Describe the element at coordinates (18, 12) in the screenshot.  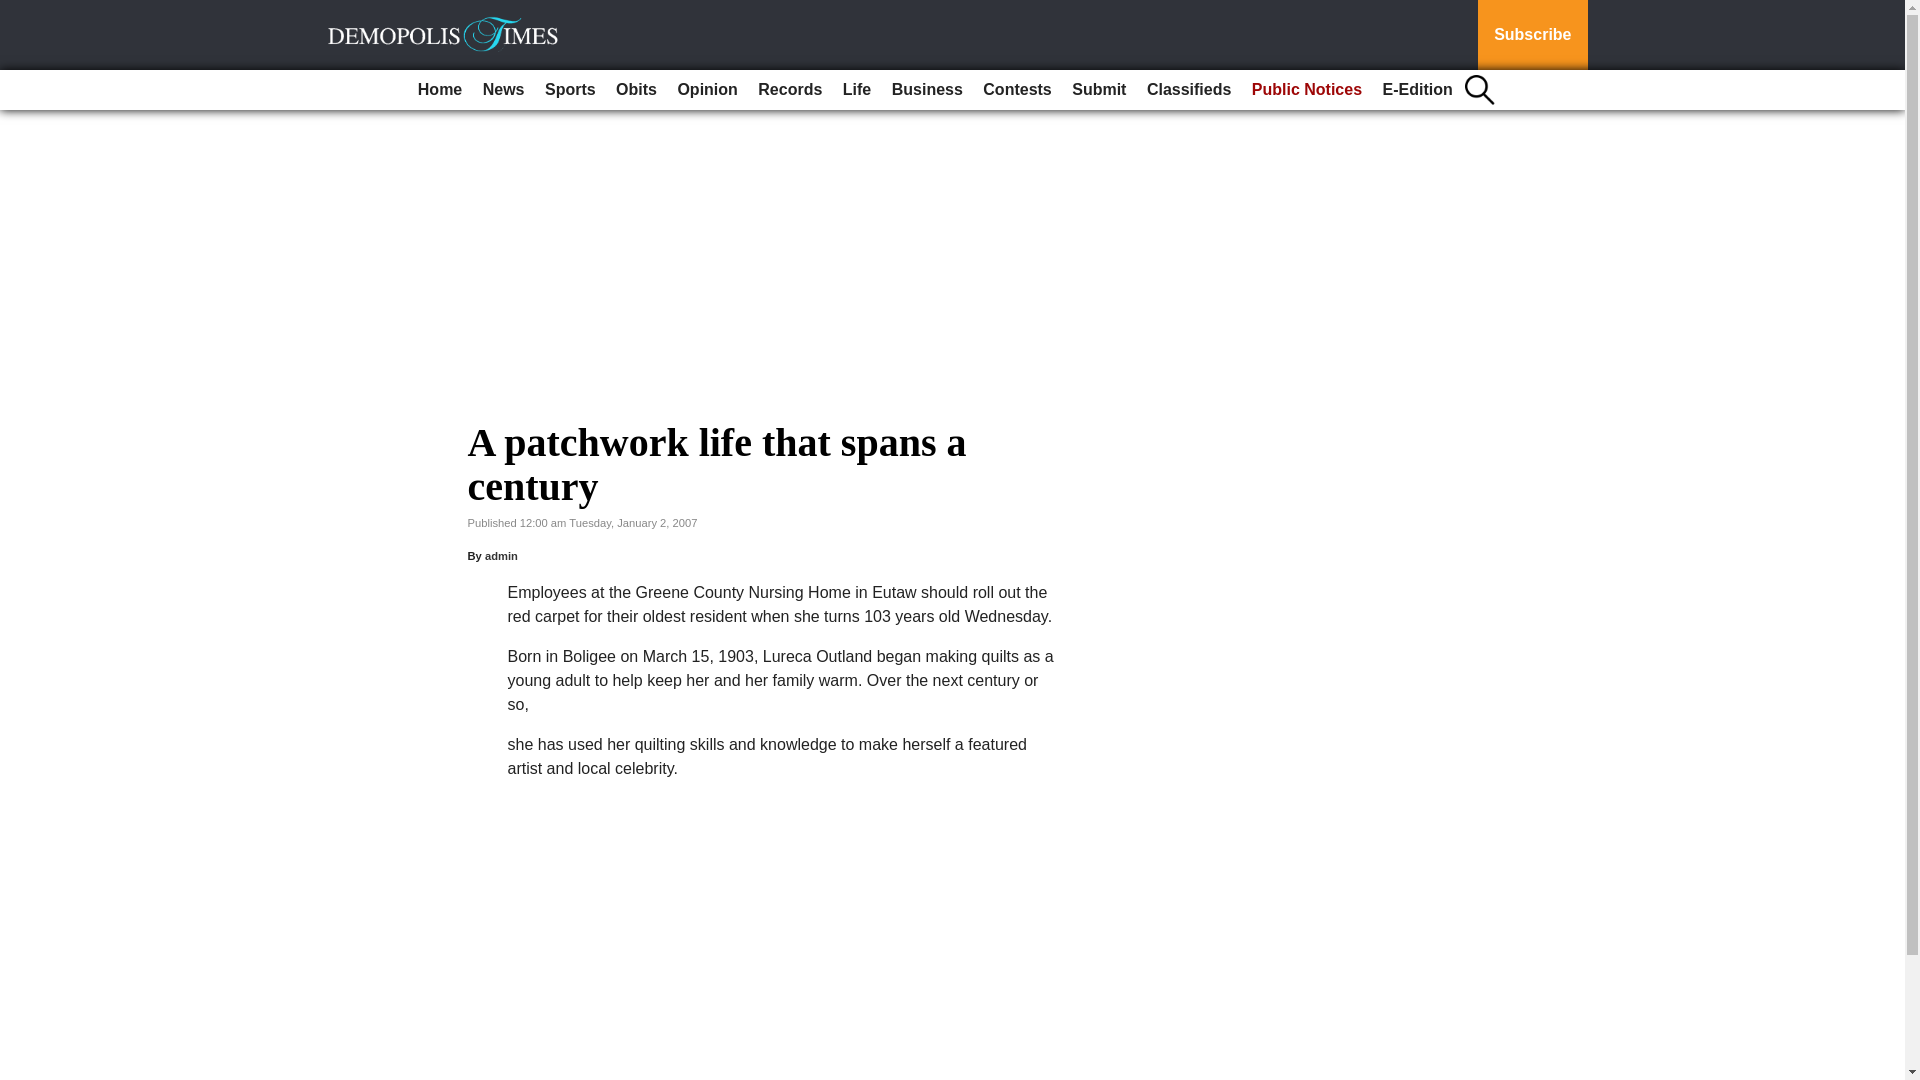
I see `Go` at that location.